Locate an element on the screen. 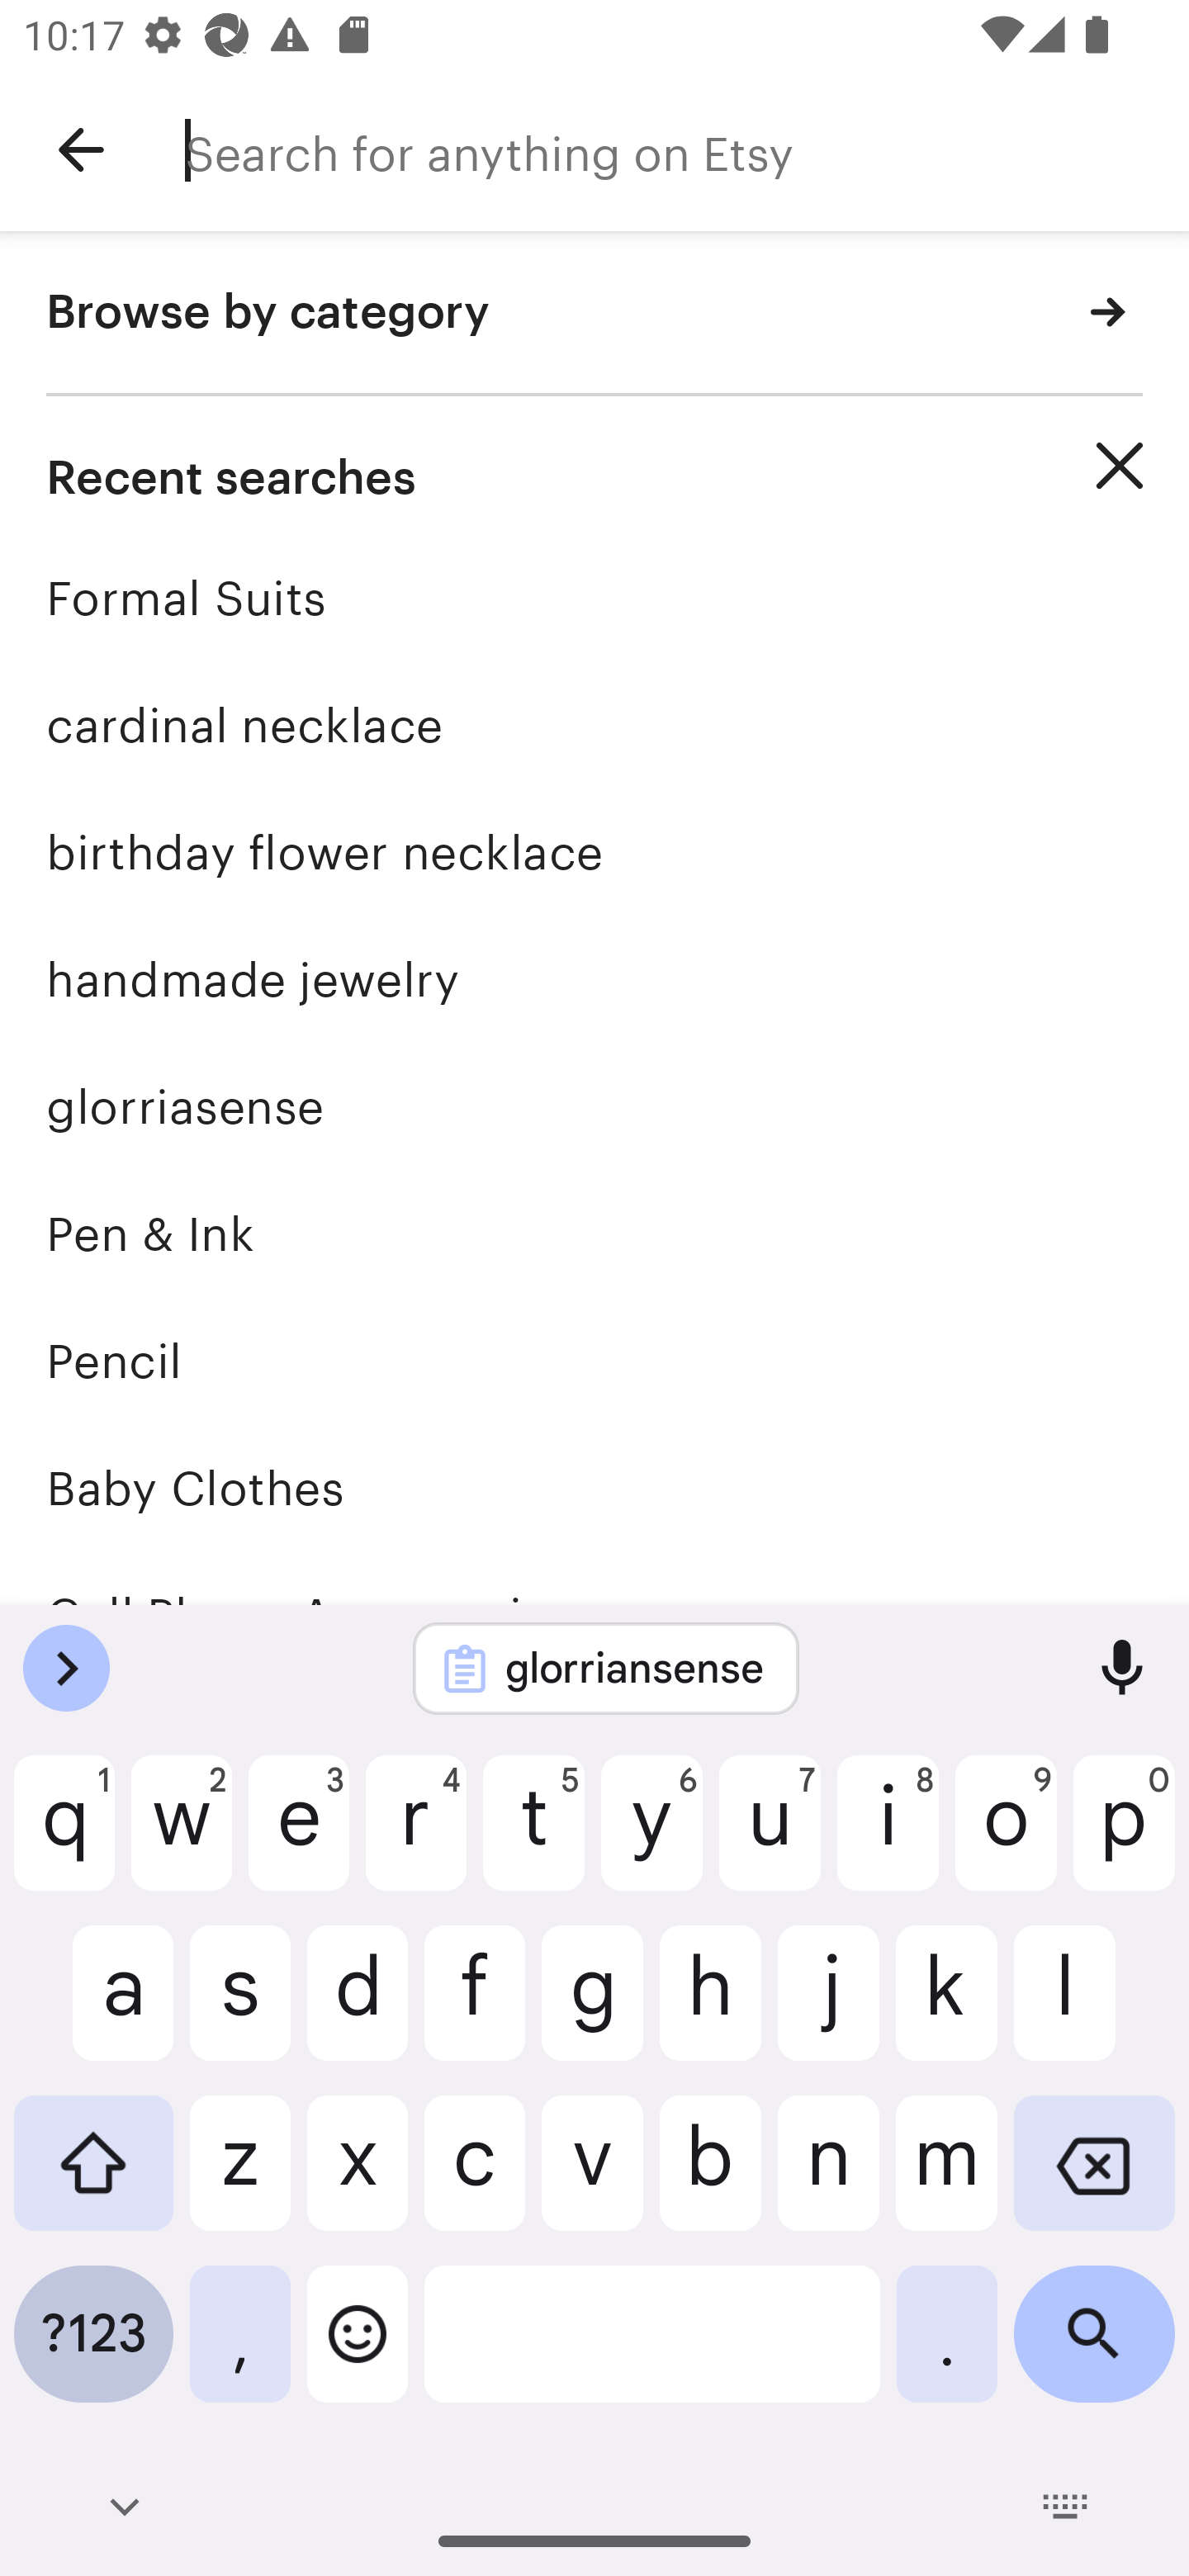 The image size is (1189, 2576). Formal Suits is located at coordinates (594, 598).